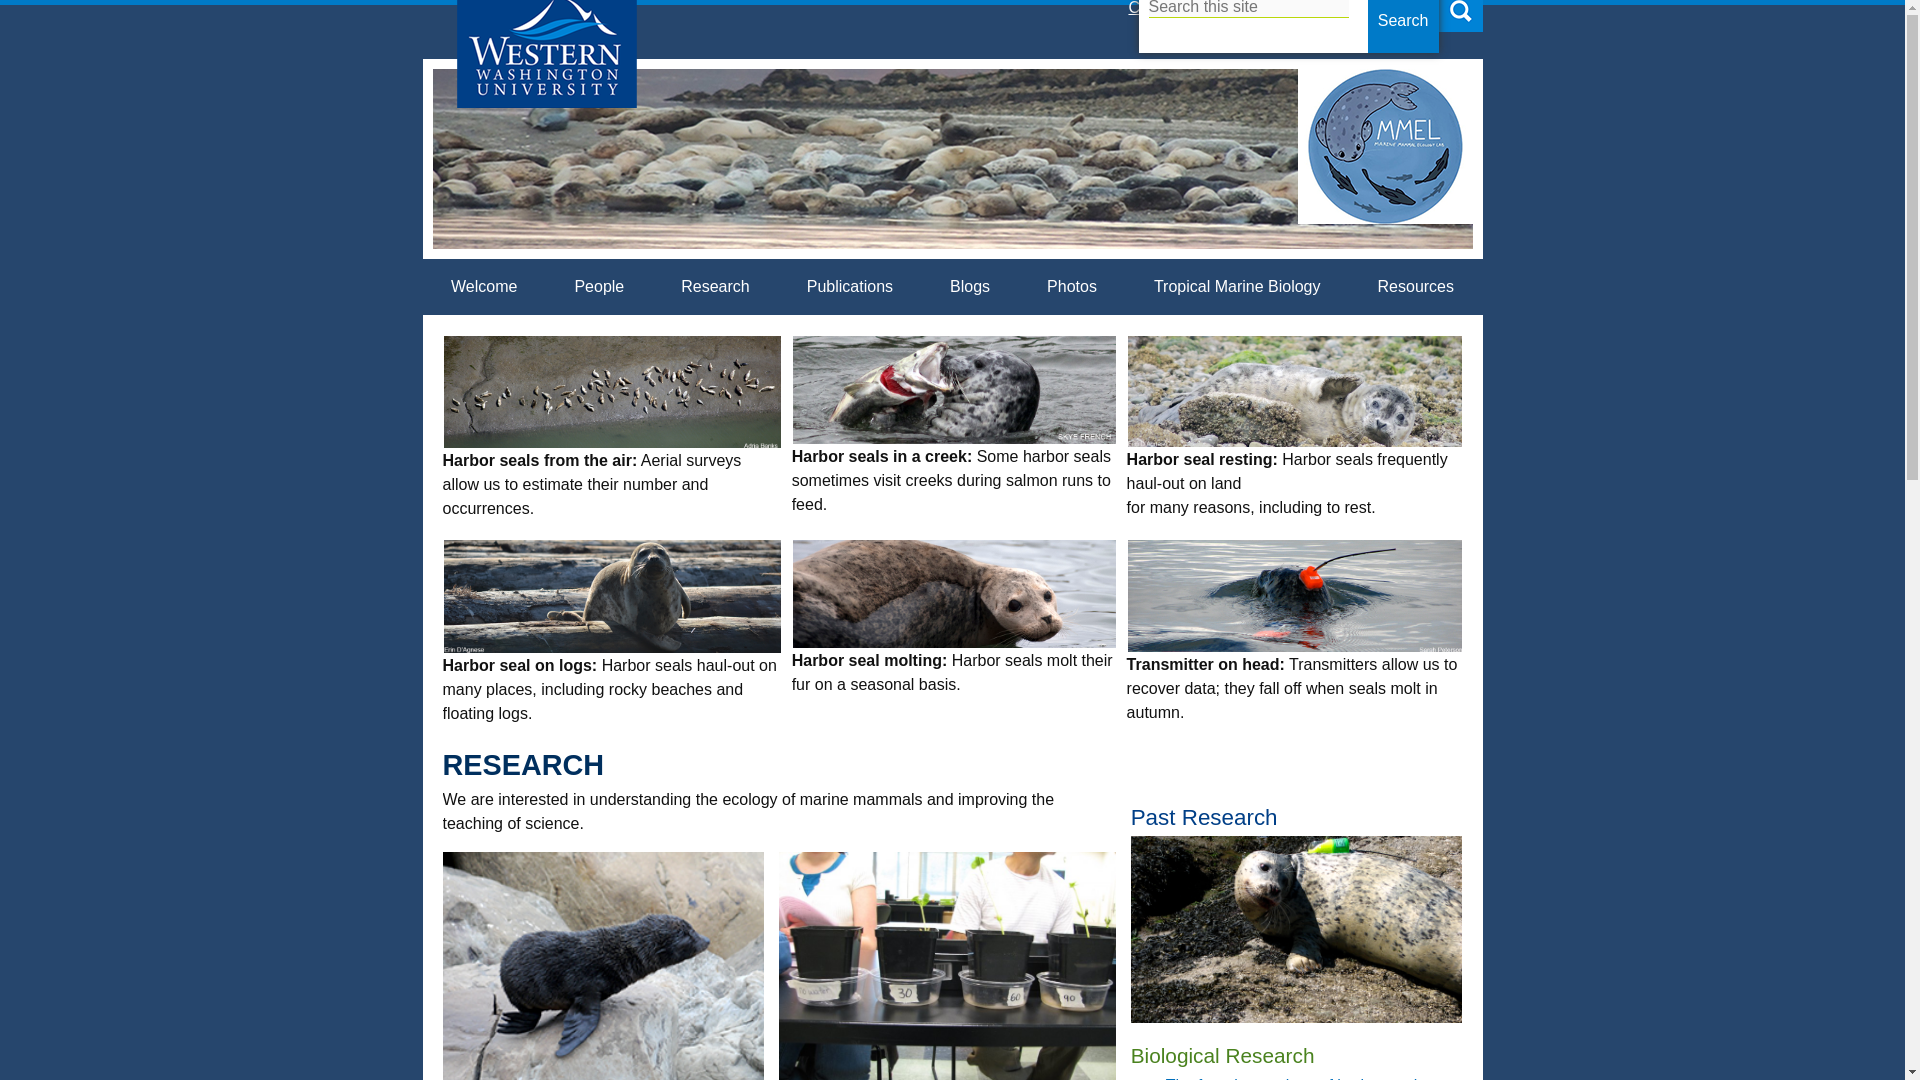 This screenshot has width=1920, height=1080. What do you see at coordinates (1390, 8) in the screenshot?
I see `myWestern` at bounding box center [1390, 8].